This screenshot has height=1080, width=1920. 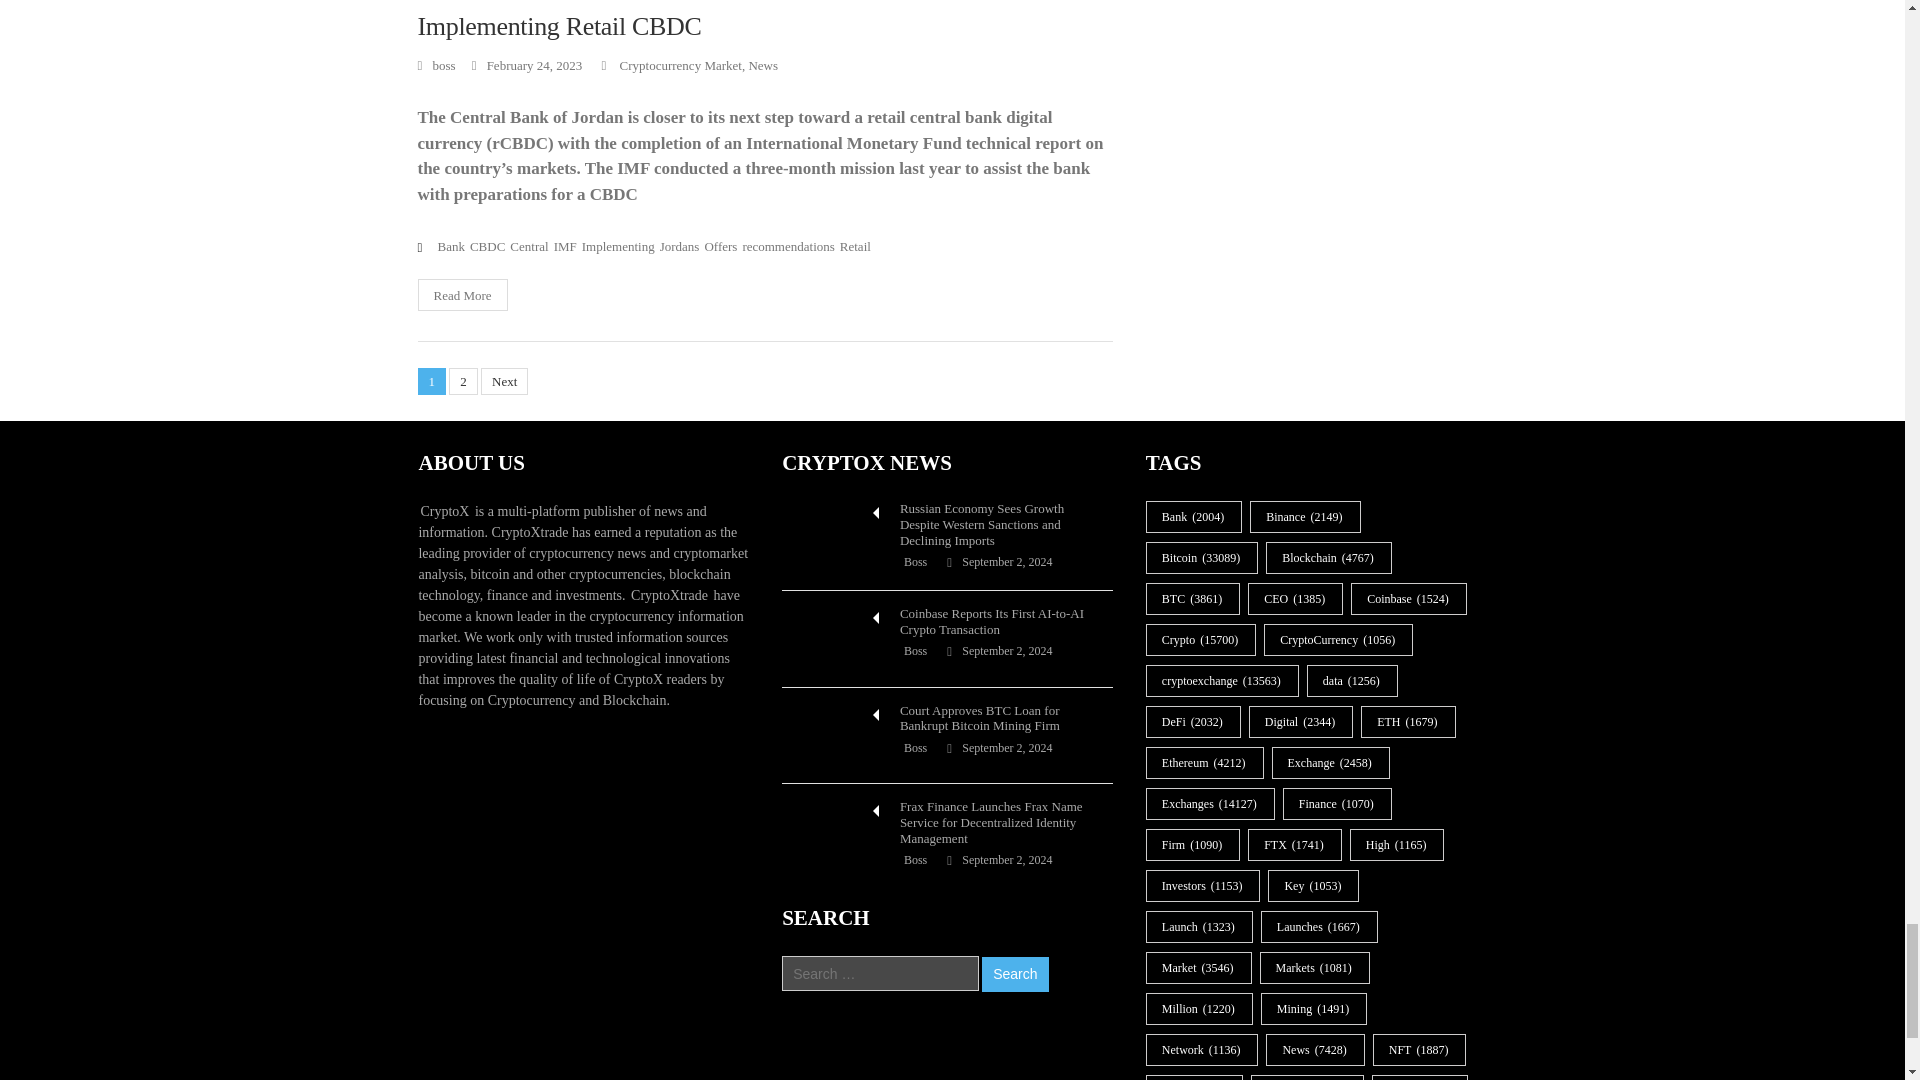 What do you see at coordinates (1014, 974) in the screenshot?
I see `Search` at bounding box center [1014, 974].